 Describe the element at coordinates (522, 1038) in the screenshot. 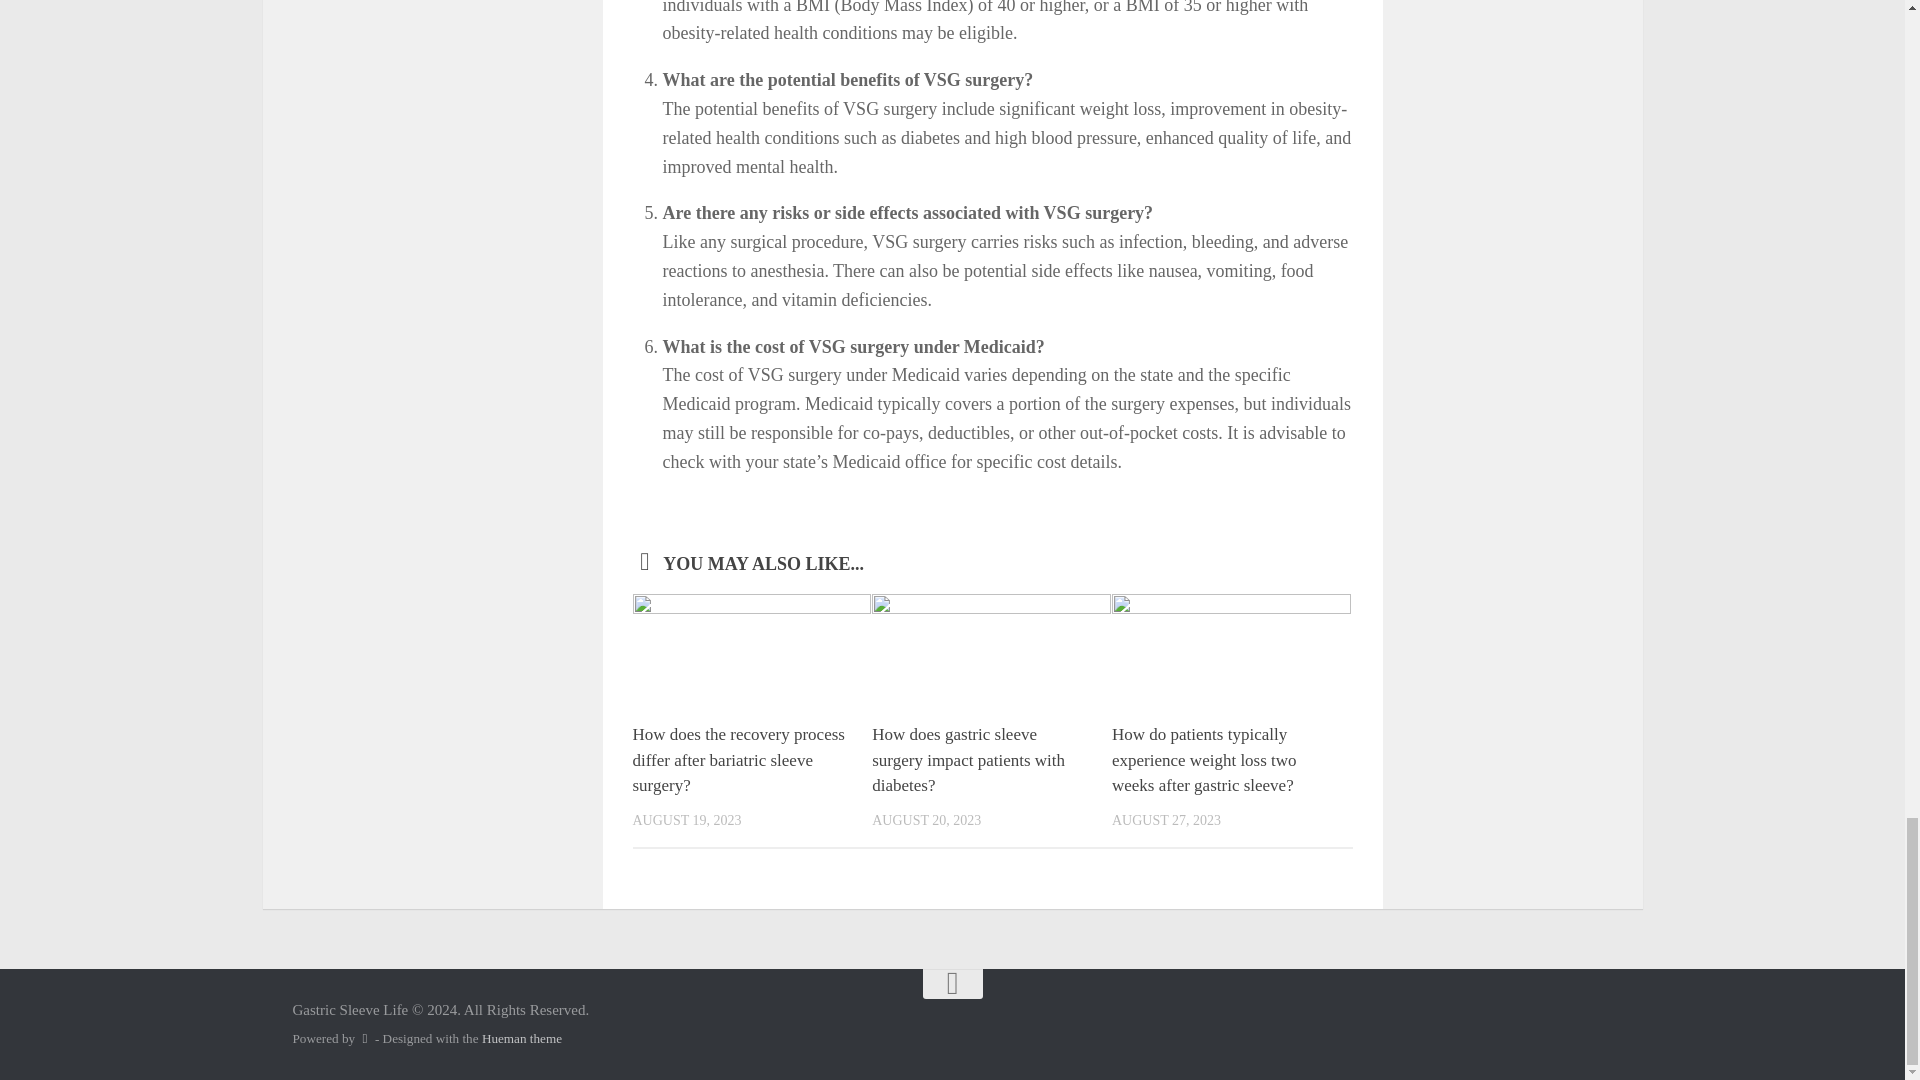

I see `Hueman theme` at that location.